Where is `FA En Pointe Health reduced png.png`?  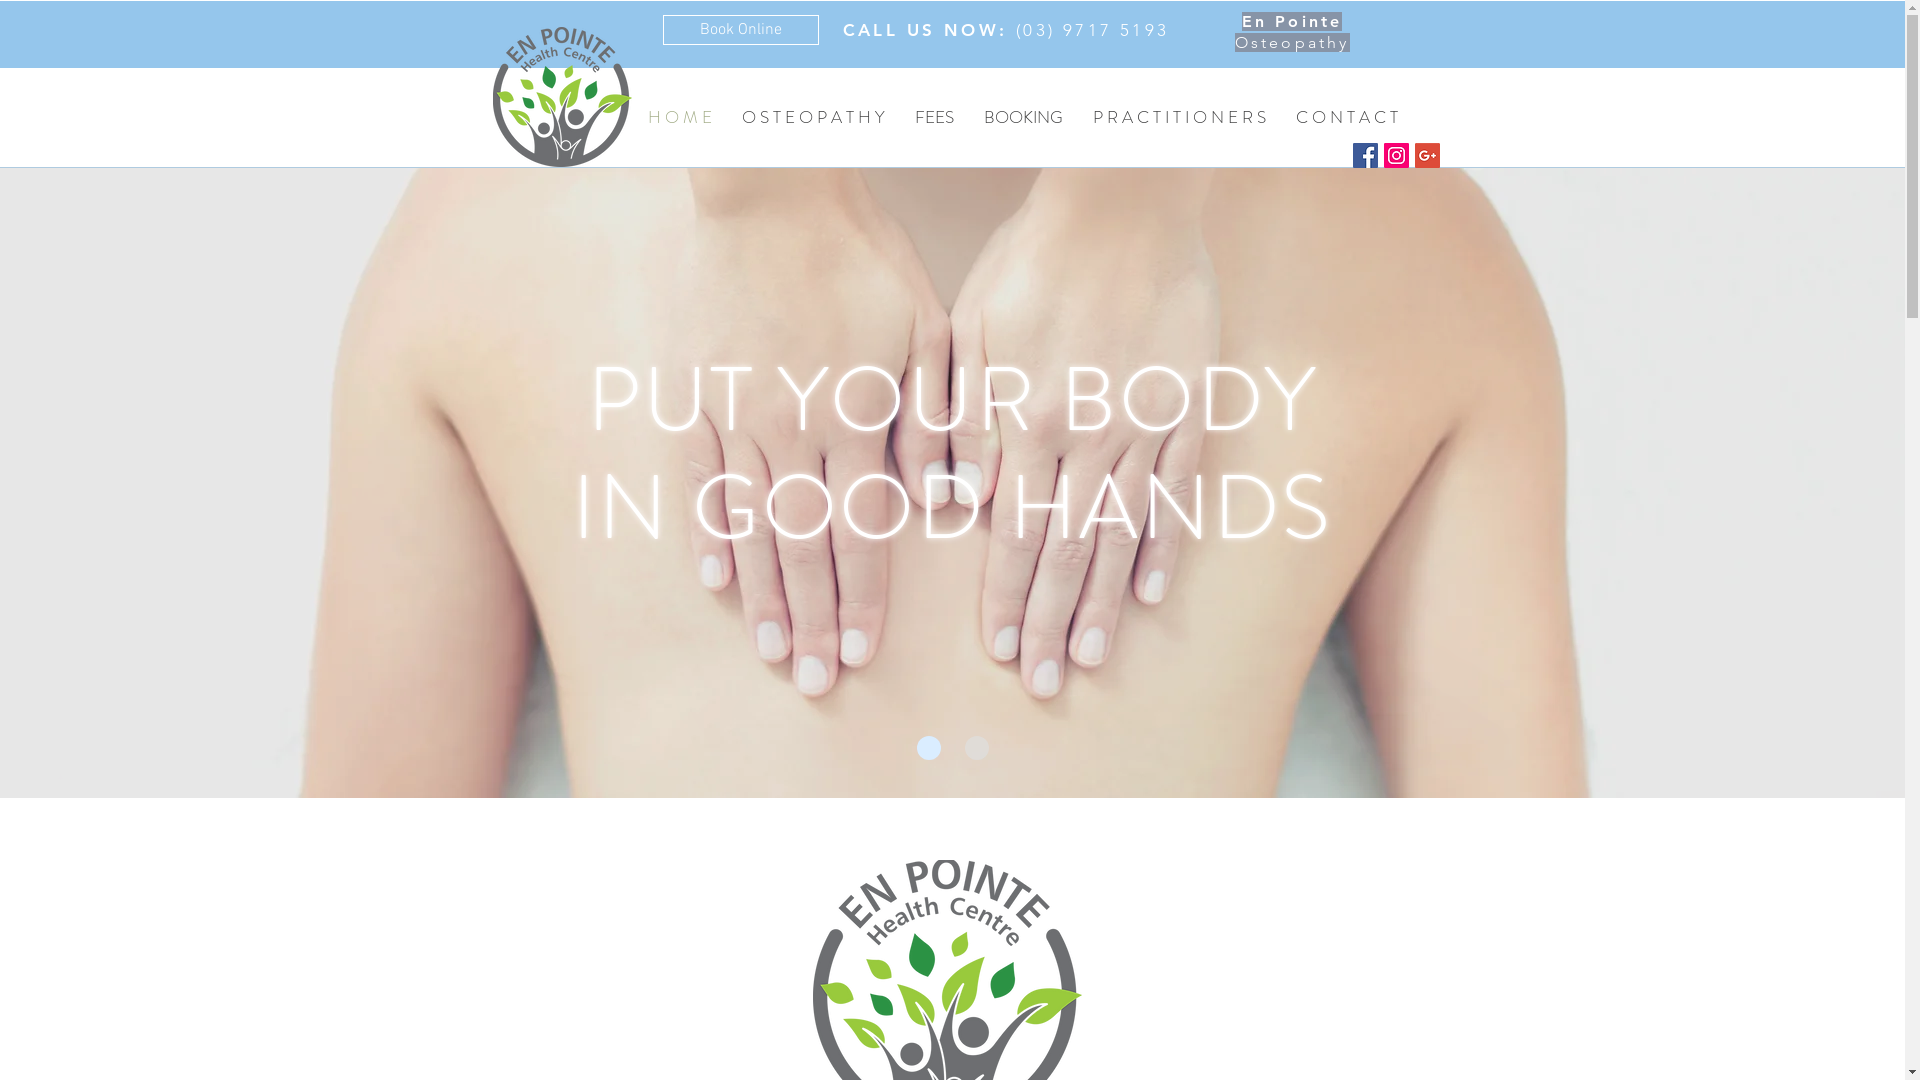
FA En Pointe Health reduced png.png is located at coordinates (561, 97).